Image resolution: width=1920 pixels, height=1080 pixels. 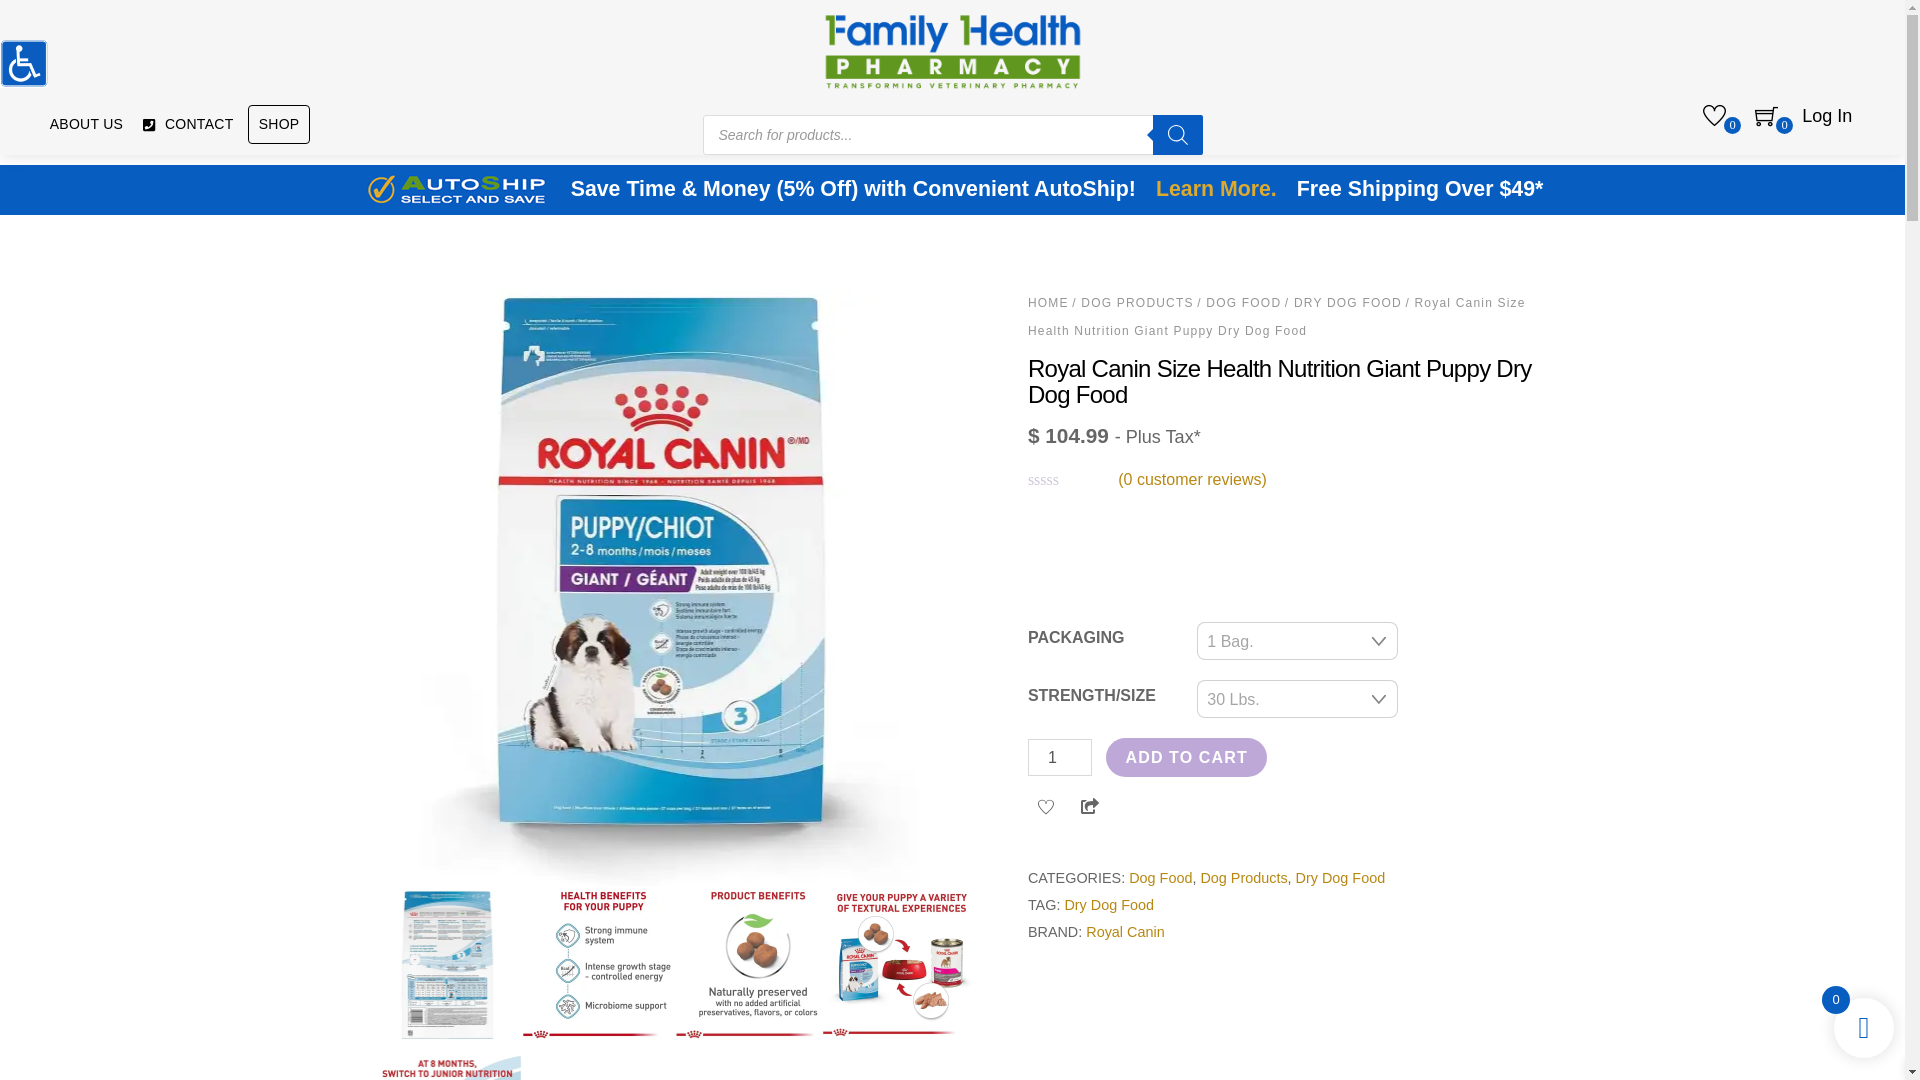 What do you see at coordinates (1124, 932) in the screenshot?
I see `Royal Canin` at bounding box center [1124, 932].